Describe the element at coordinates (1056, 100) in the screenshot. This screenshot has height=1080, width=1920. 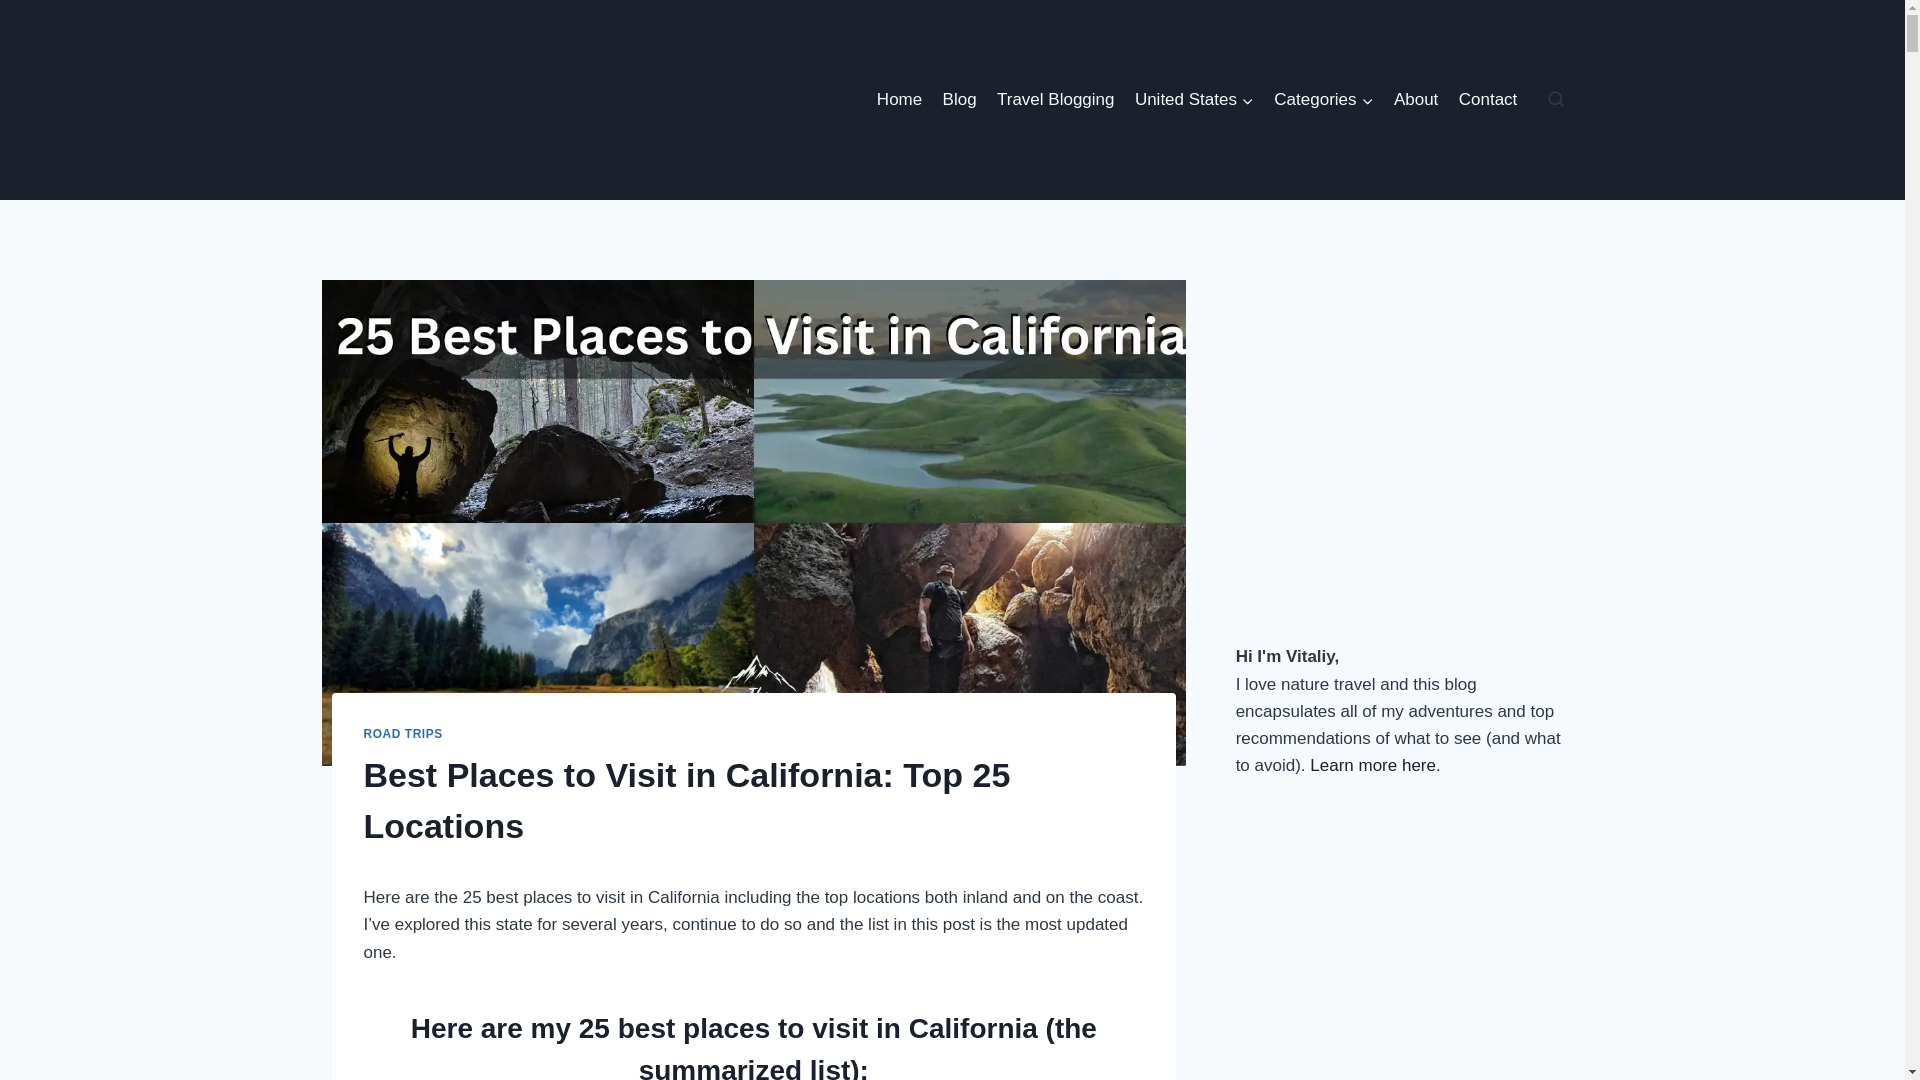
I see `Travel Blogging` at that location.